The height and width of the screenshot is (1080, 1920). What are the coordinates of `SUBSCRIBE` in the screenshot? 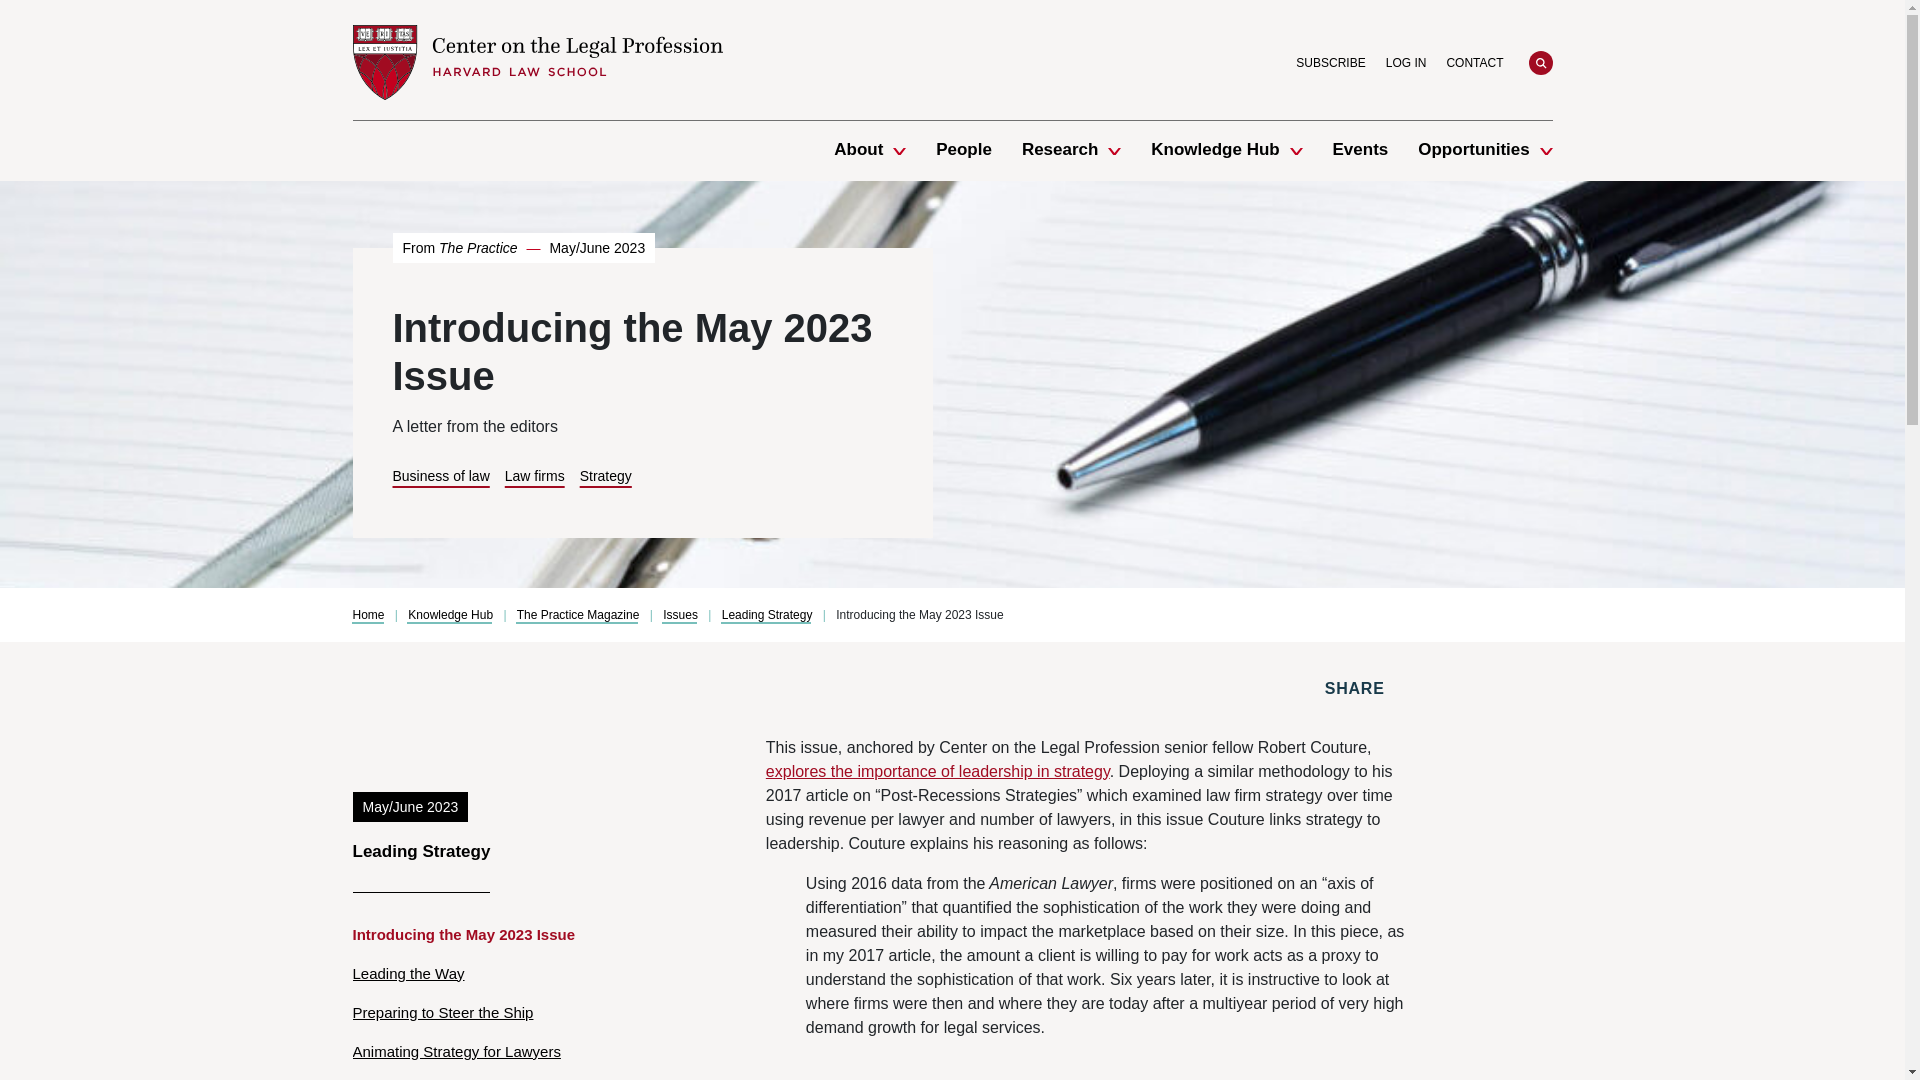 It's located at (1330, 62).